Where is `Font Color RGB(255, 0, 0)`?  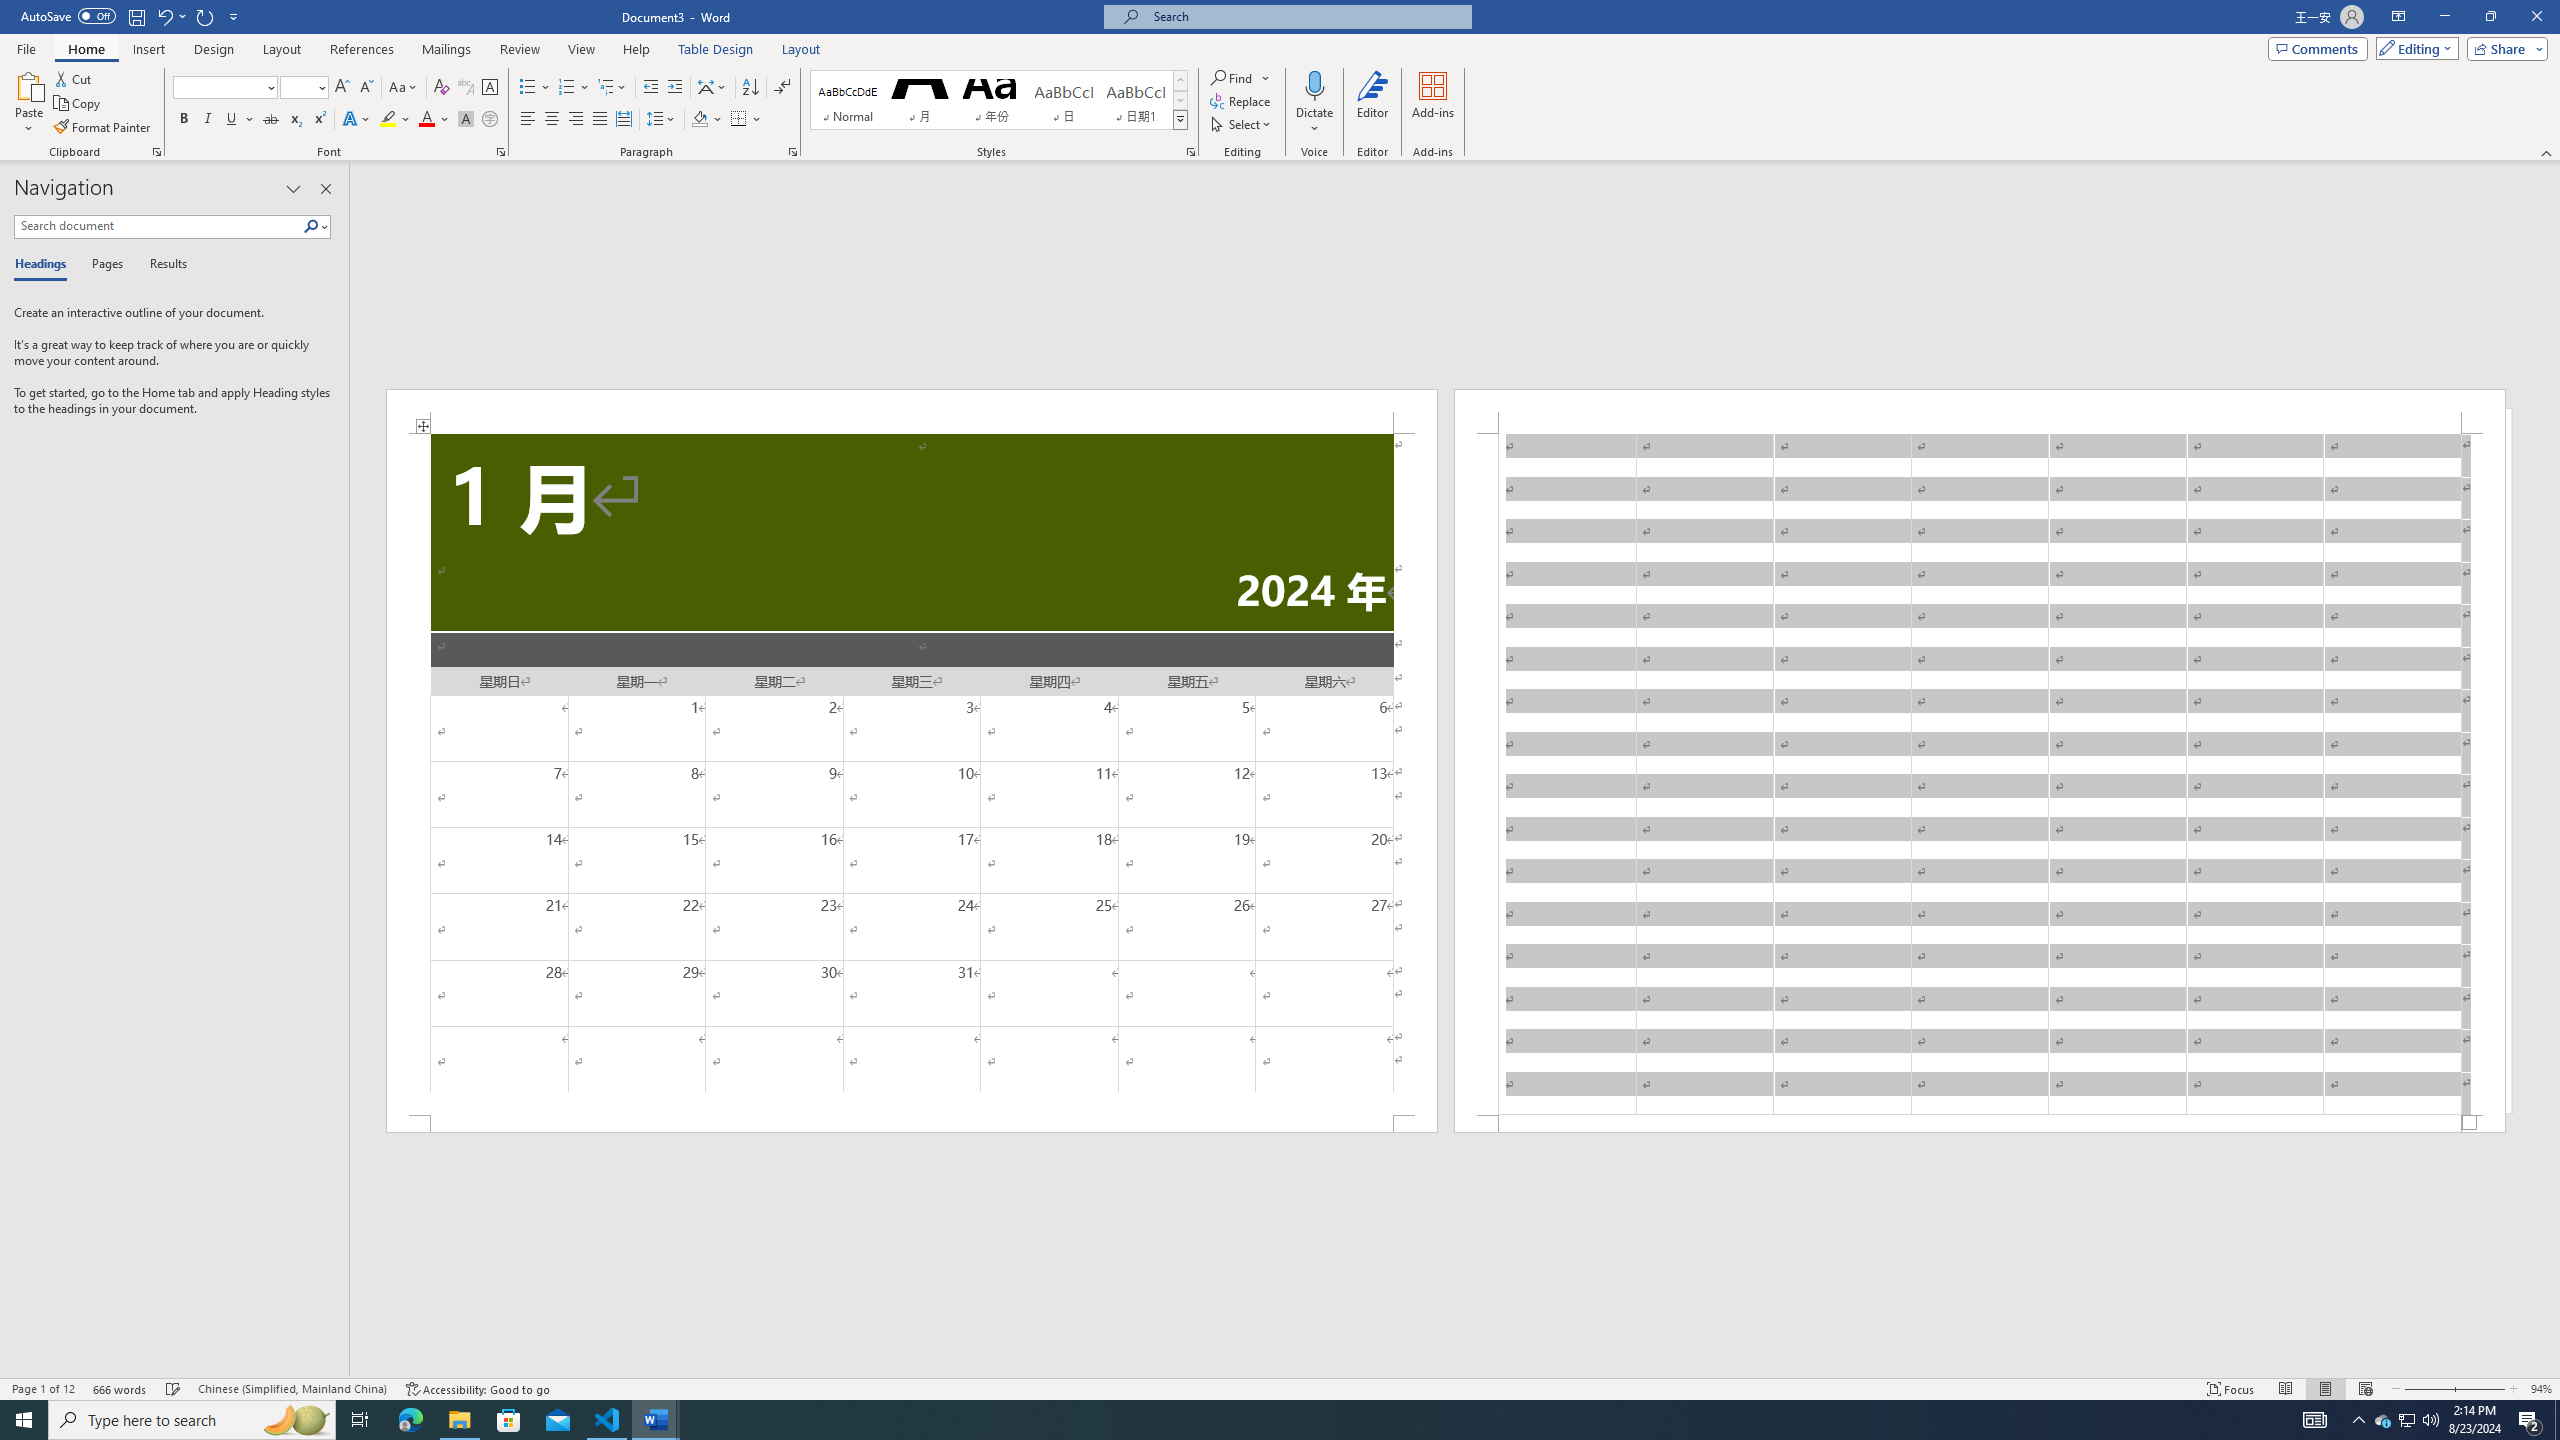
Font Color RGB(255, 0, 0) is located at coordinates (426, 120).